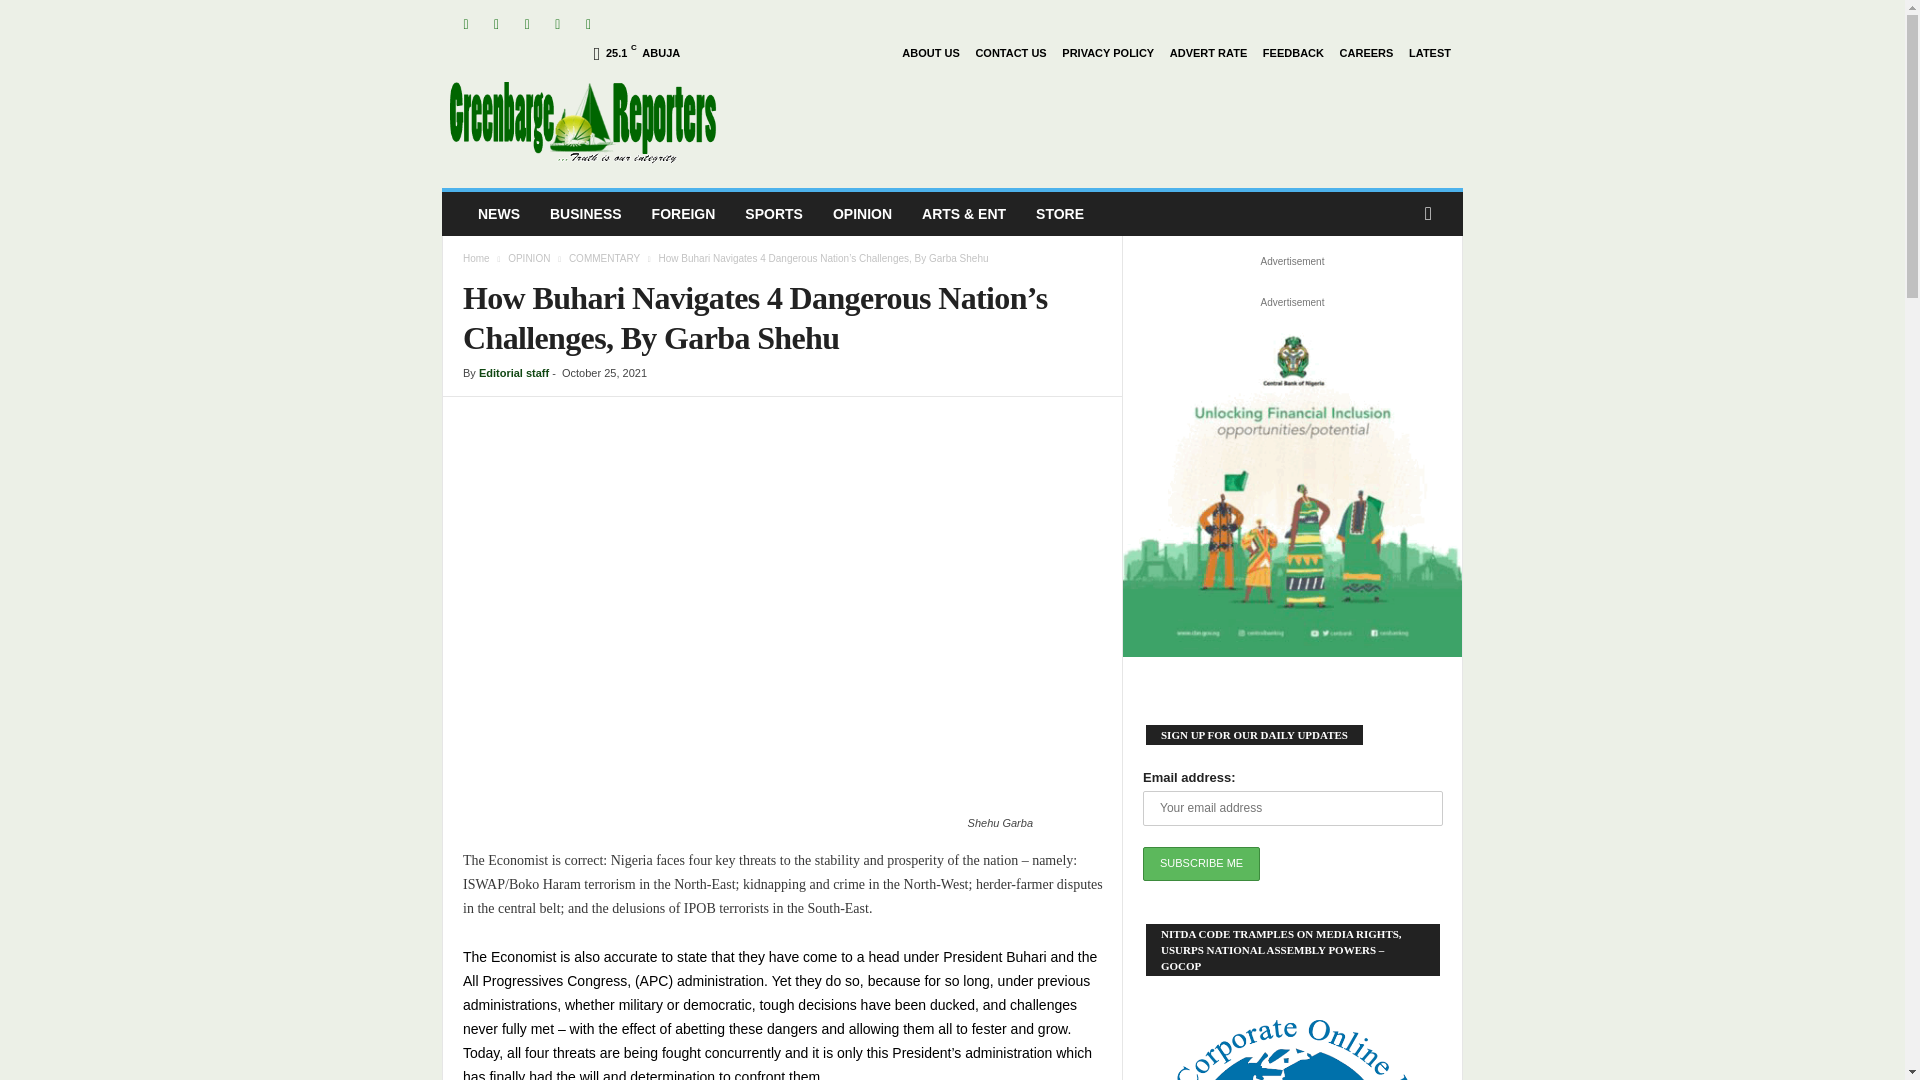 This screenshot has height=1080, width=1920. What do you see at coordinates (930, 53) in the screenshot?
I see `ABOUT US` at bounding box center [930, 53].